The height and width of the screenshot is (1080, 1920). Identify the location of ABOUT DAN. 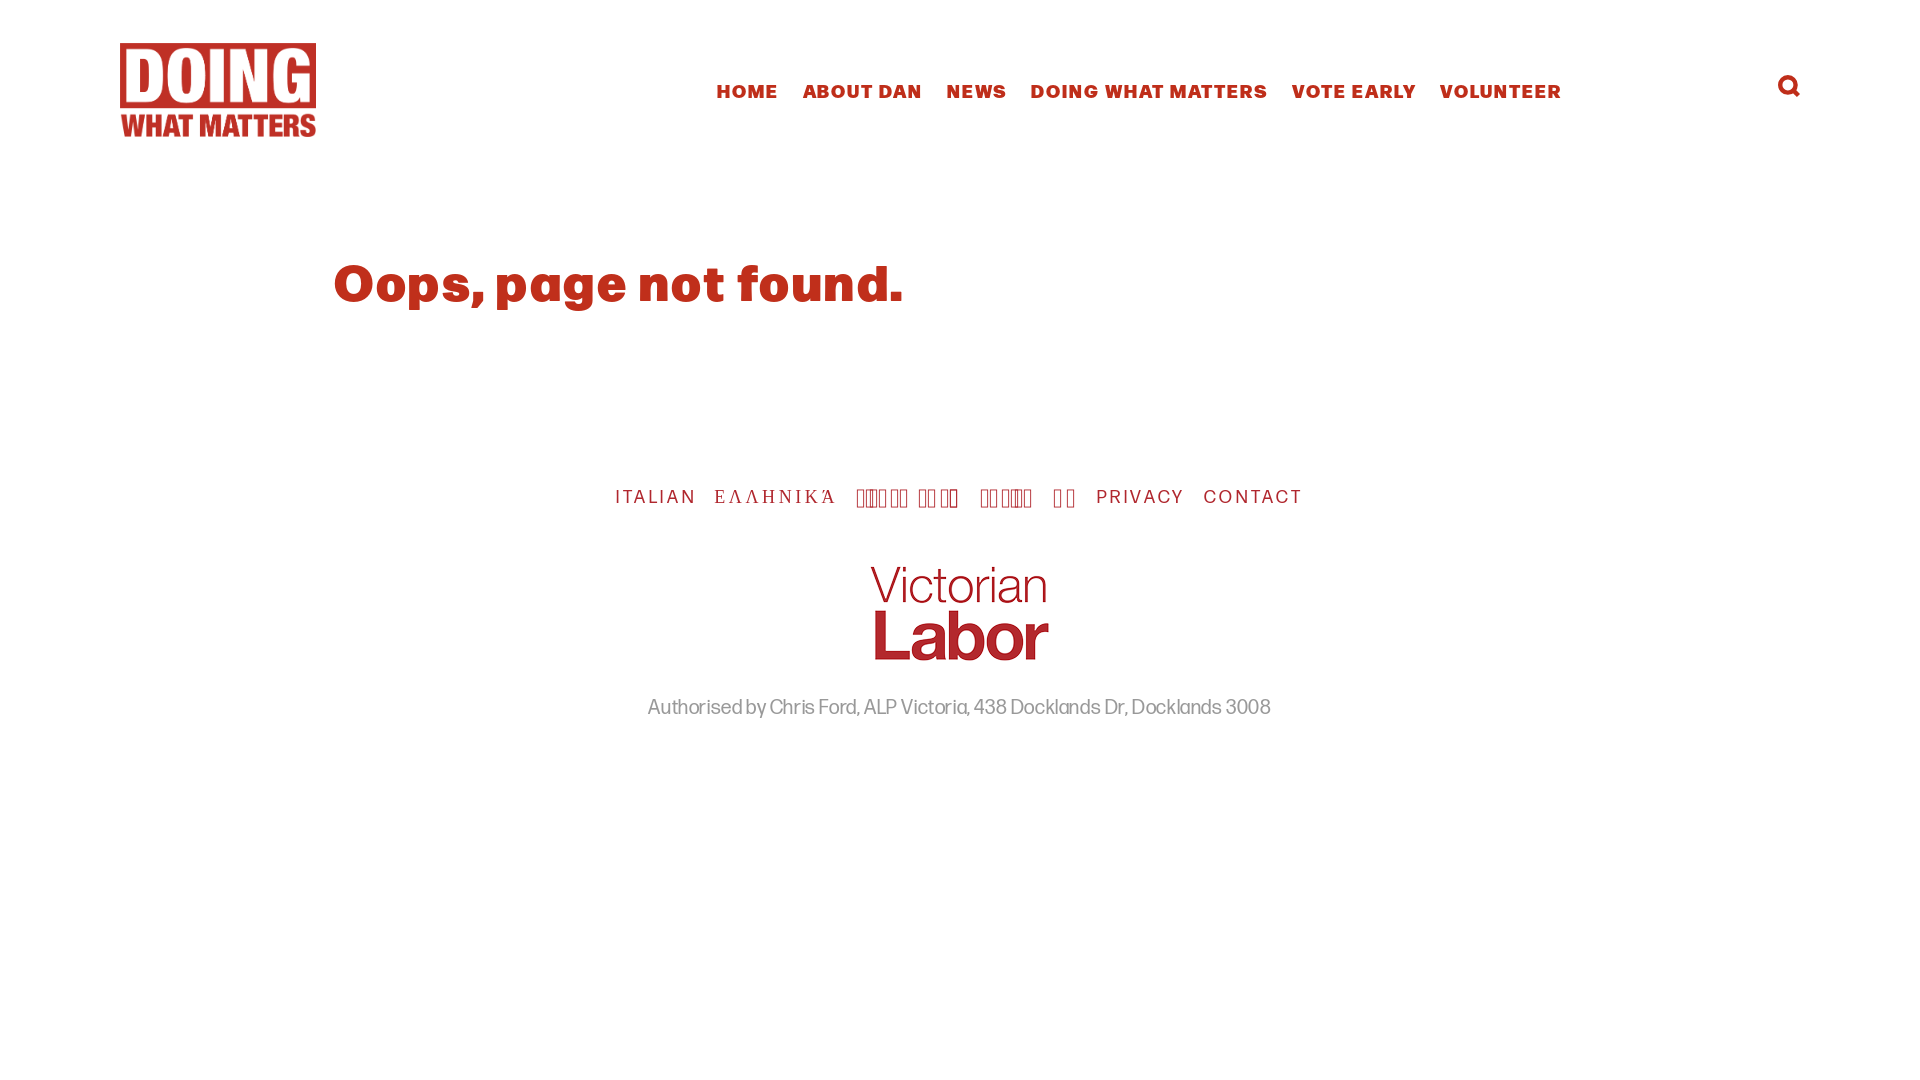
(864, 90).